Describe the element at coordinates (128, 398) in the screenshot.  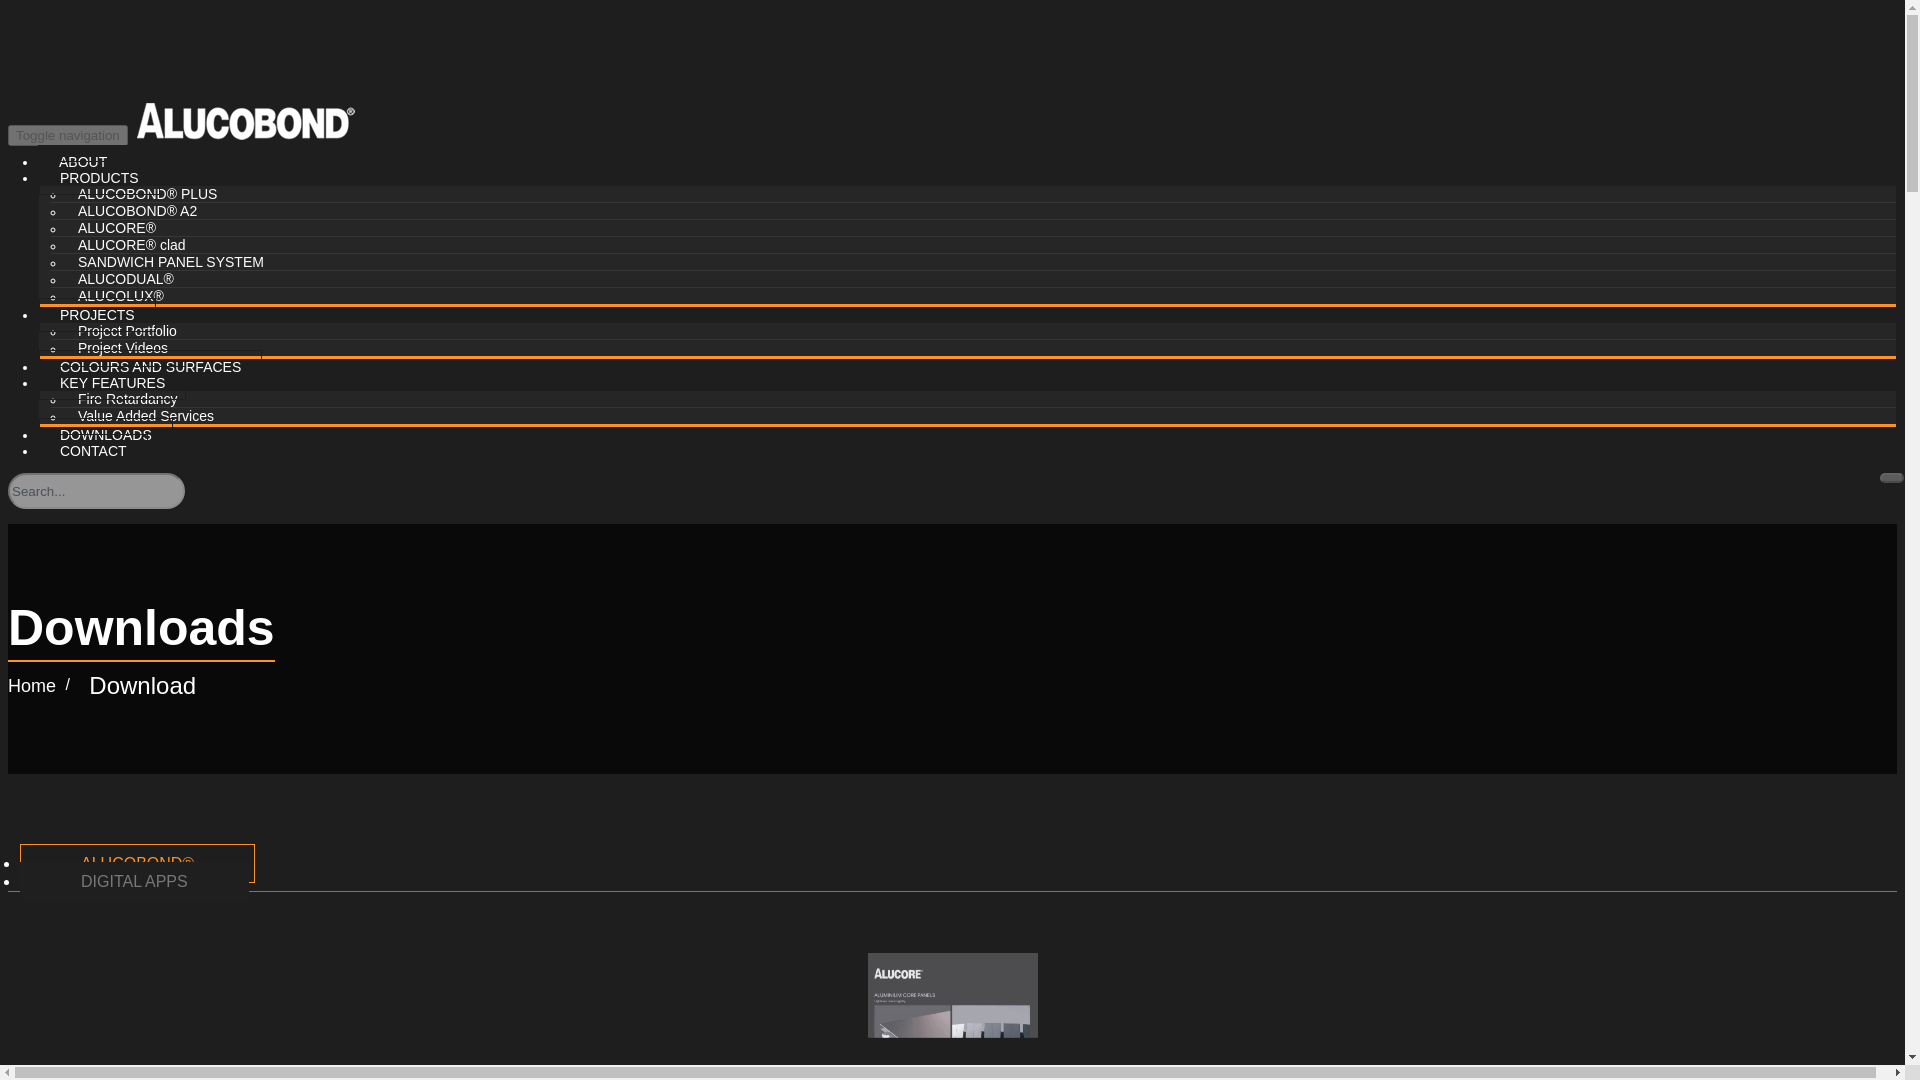
I see `Fire Retardancy` at that location.